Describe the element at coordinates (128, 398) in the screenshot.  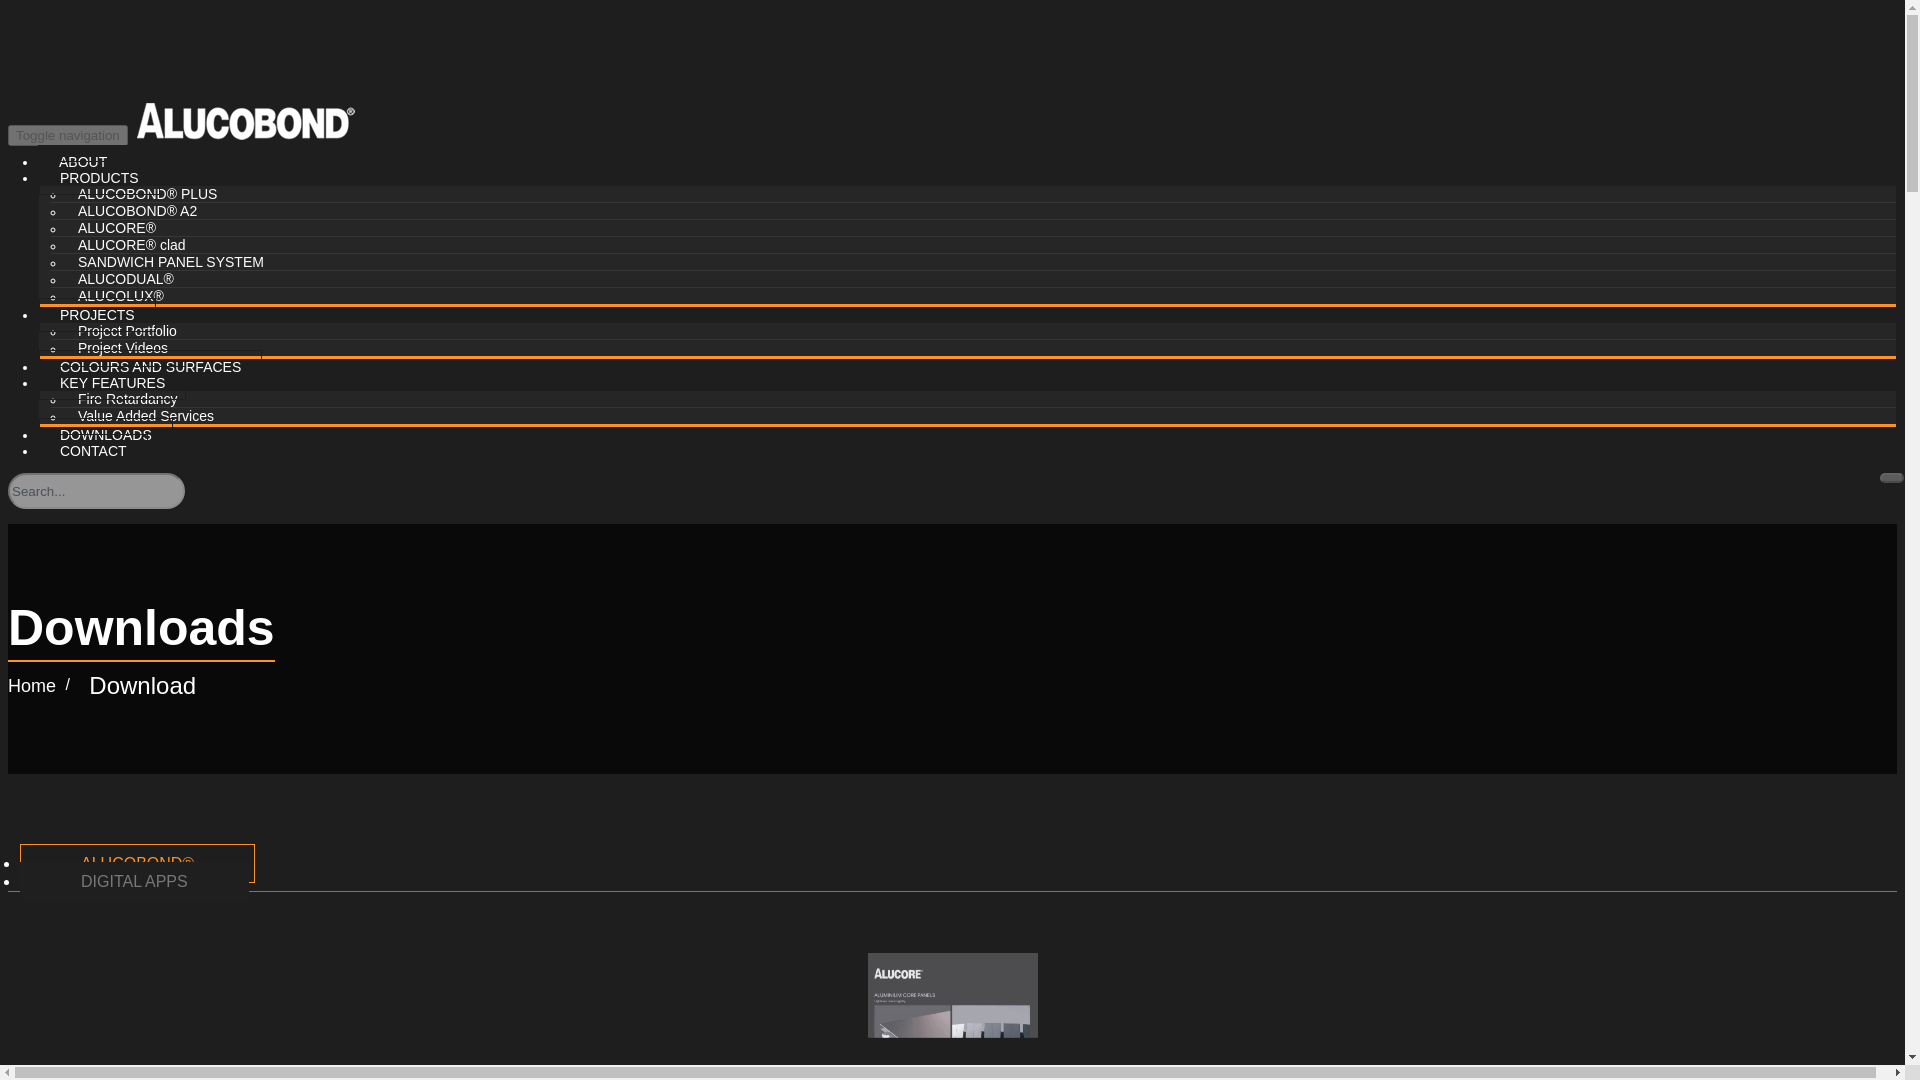
I see `Fire Retardancy` at that location.